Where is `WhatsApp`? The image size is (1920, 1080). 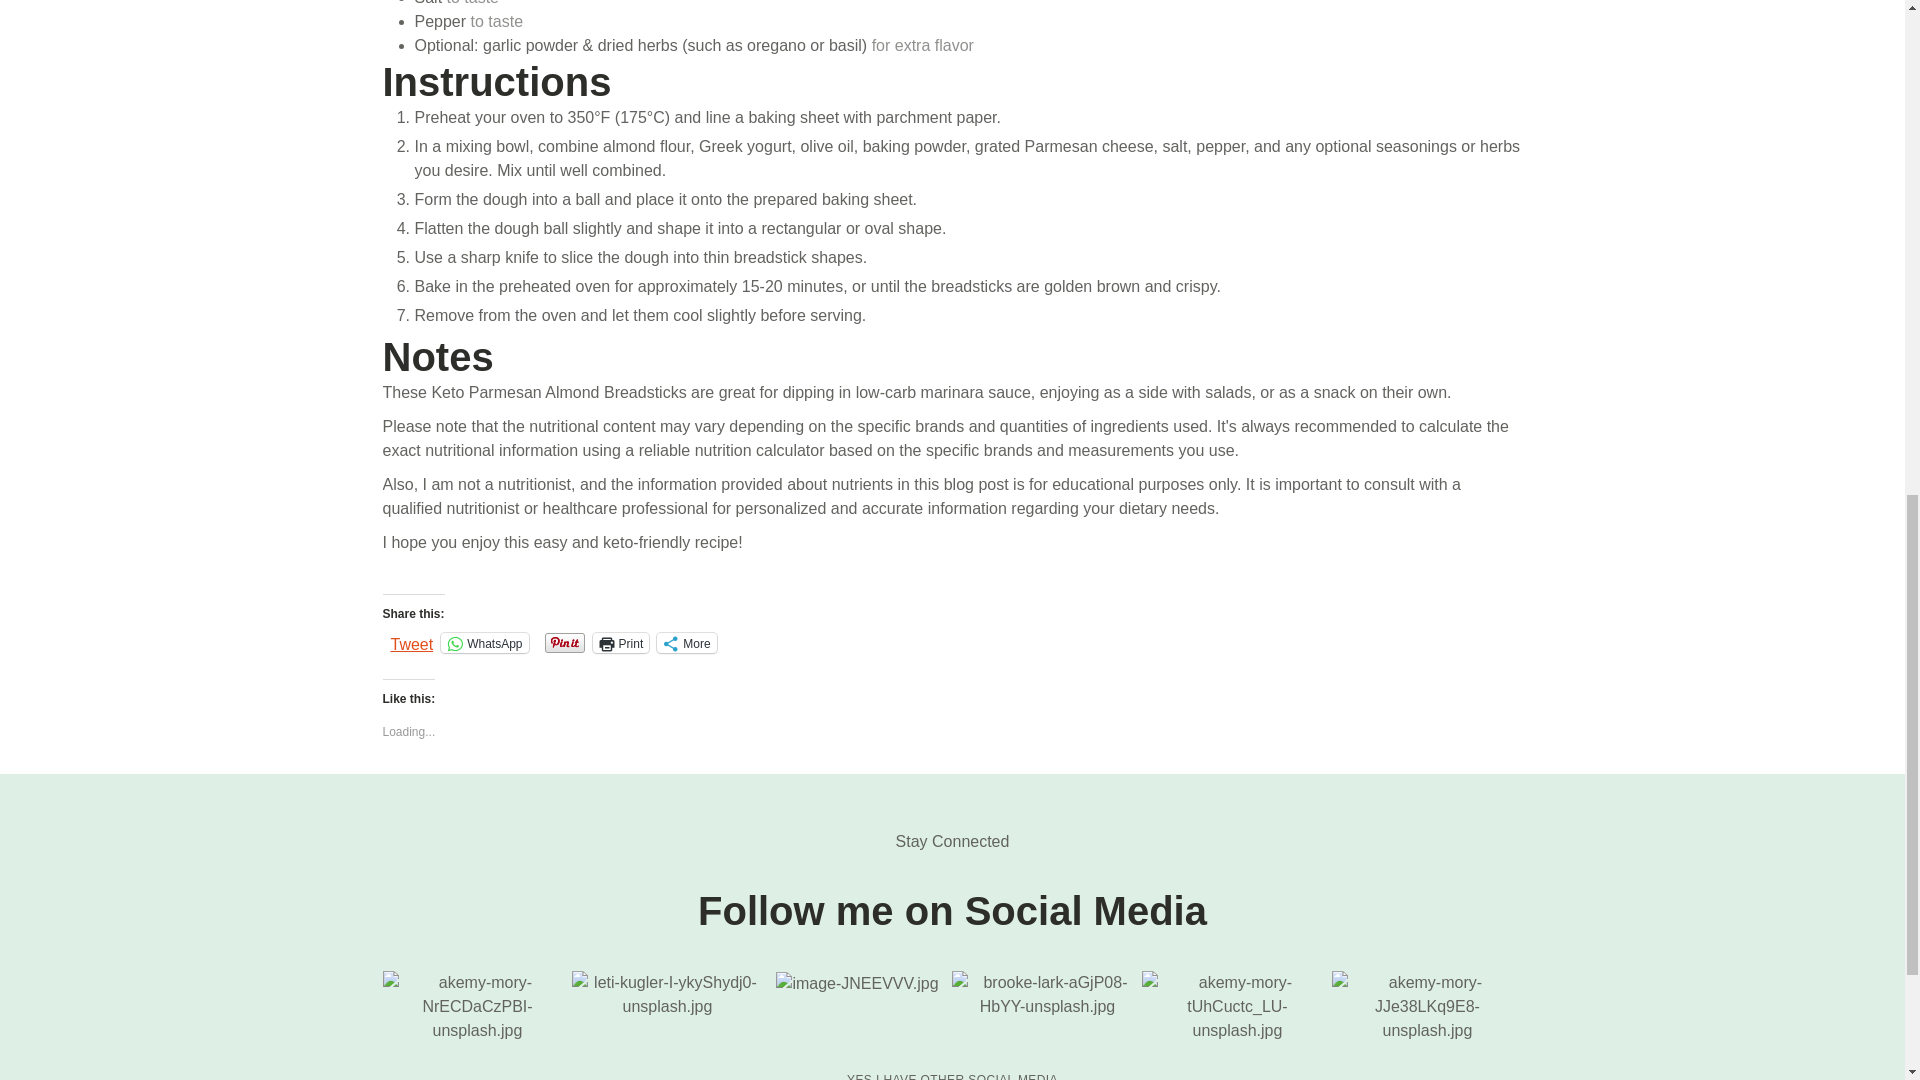 WhatsApp is located at coordinates (484, 642).